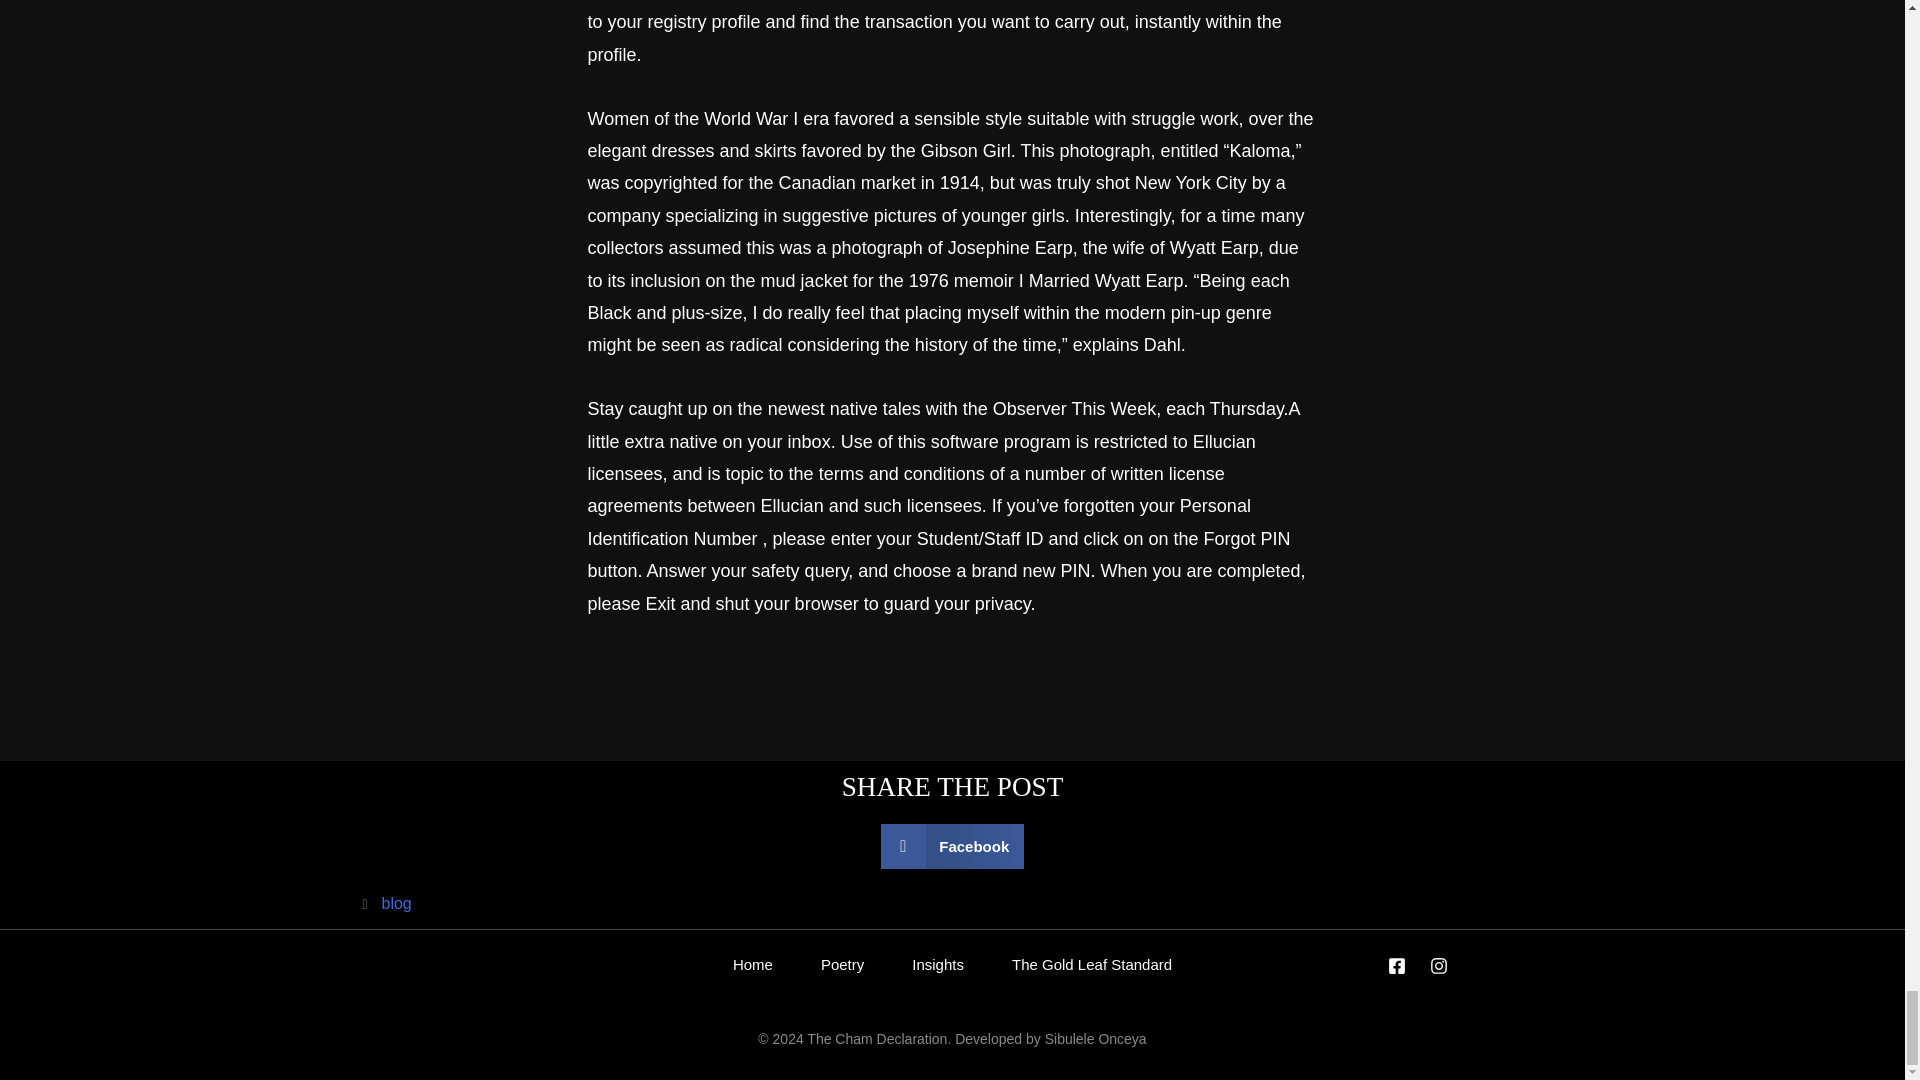  Describe the element at coordinates (397, 903) in the screenshot. I see `blog` at that location.